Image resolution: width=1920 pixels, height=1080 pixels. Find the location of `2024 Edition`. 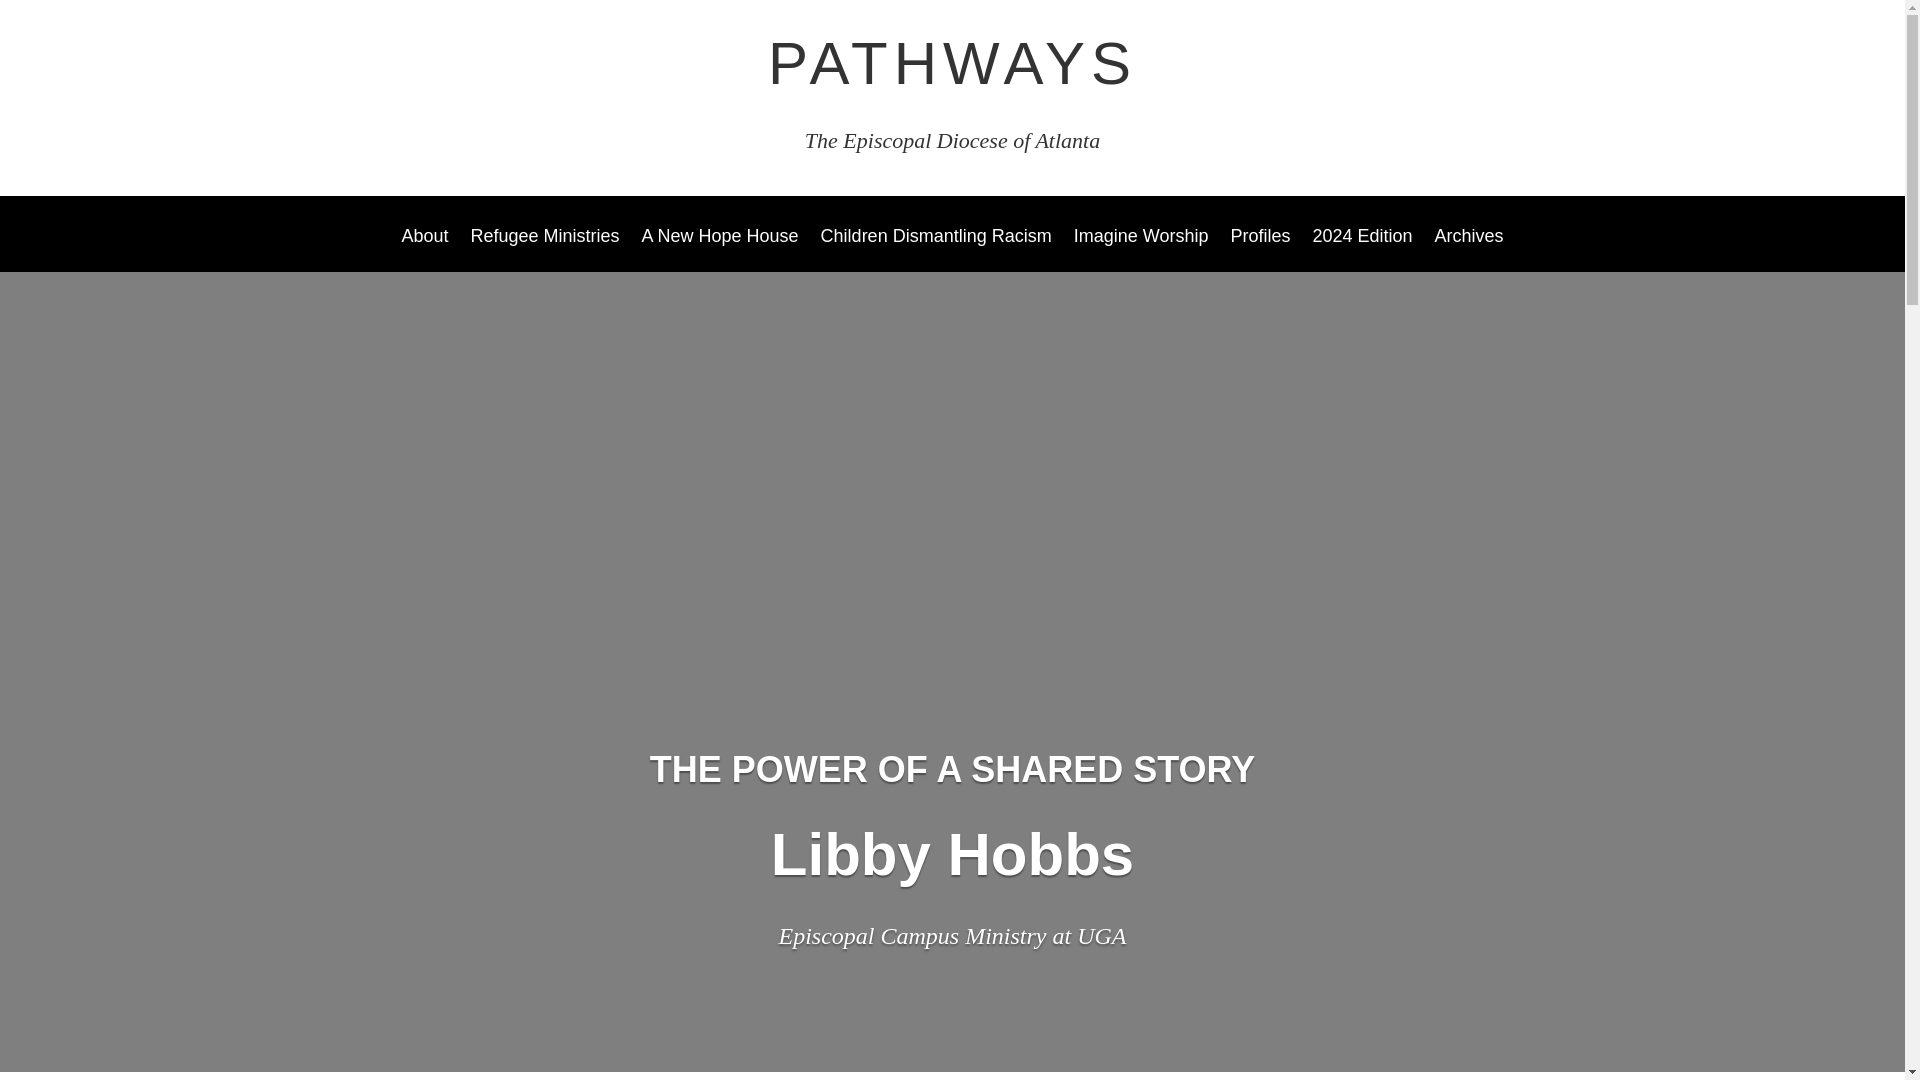

2024 Edition is located at coordinates (1361, 250).